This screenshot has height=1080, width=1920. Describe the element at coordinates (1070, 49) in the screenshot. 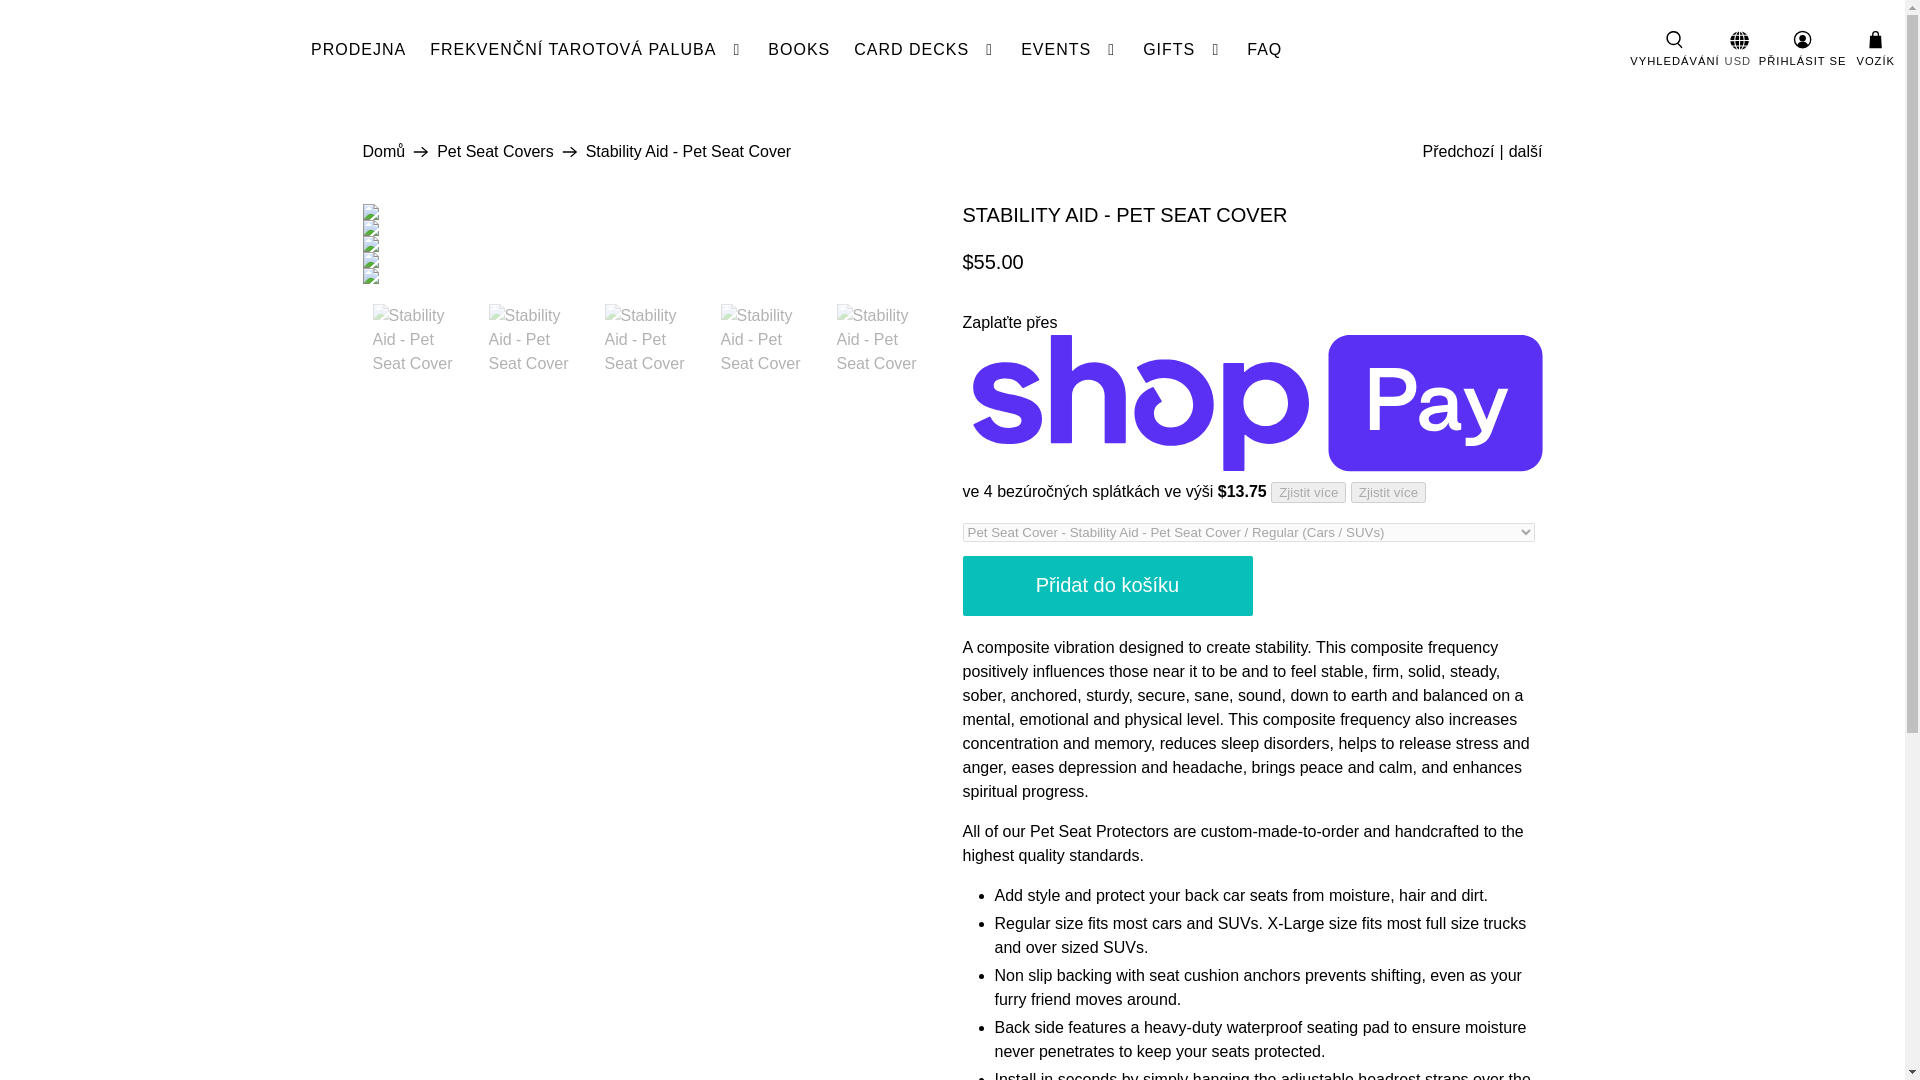

I see `EVENTS` at that location.